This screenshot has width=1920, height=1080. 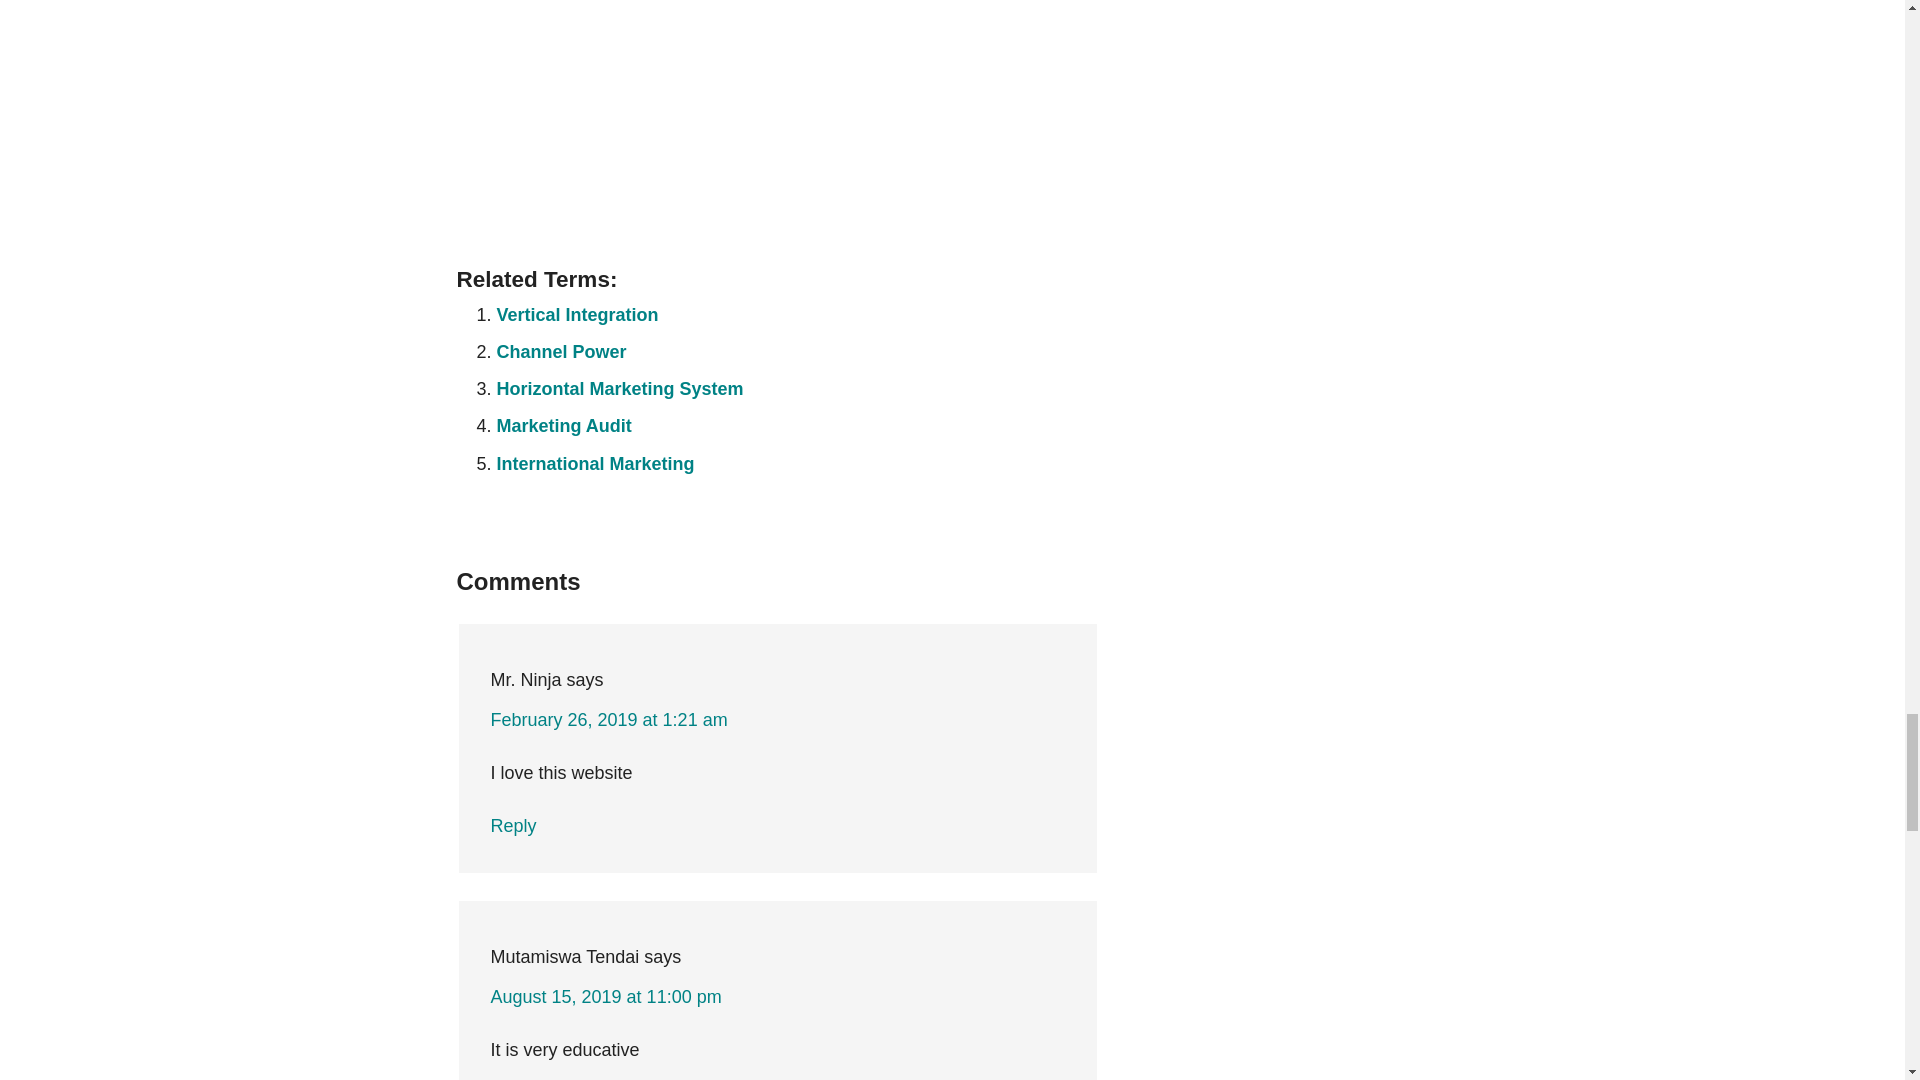 What do you see at coordinates (605, 996) in the screenshot?
I see `August 15, 2019 at 11:00 pm` at bounding box center [605, 996].